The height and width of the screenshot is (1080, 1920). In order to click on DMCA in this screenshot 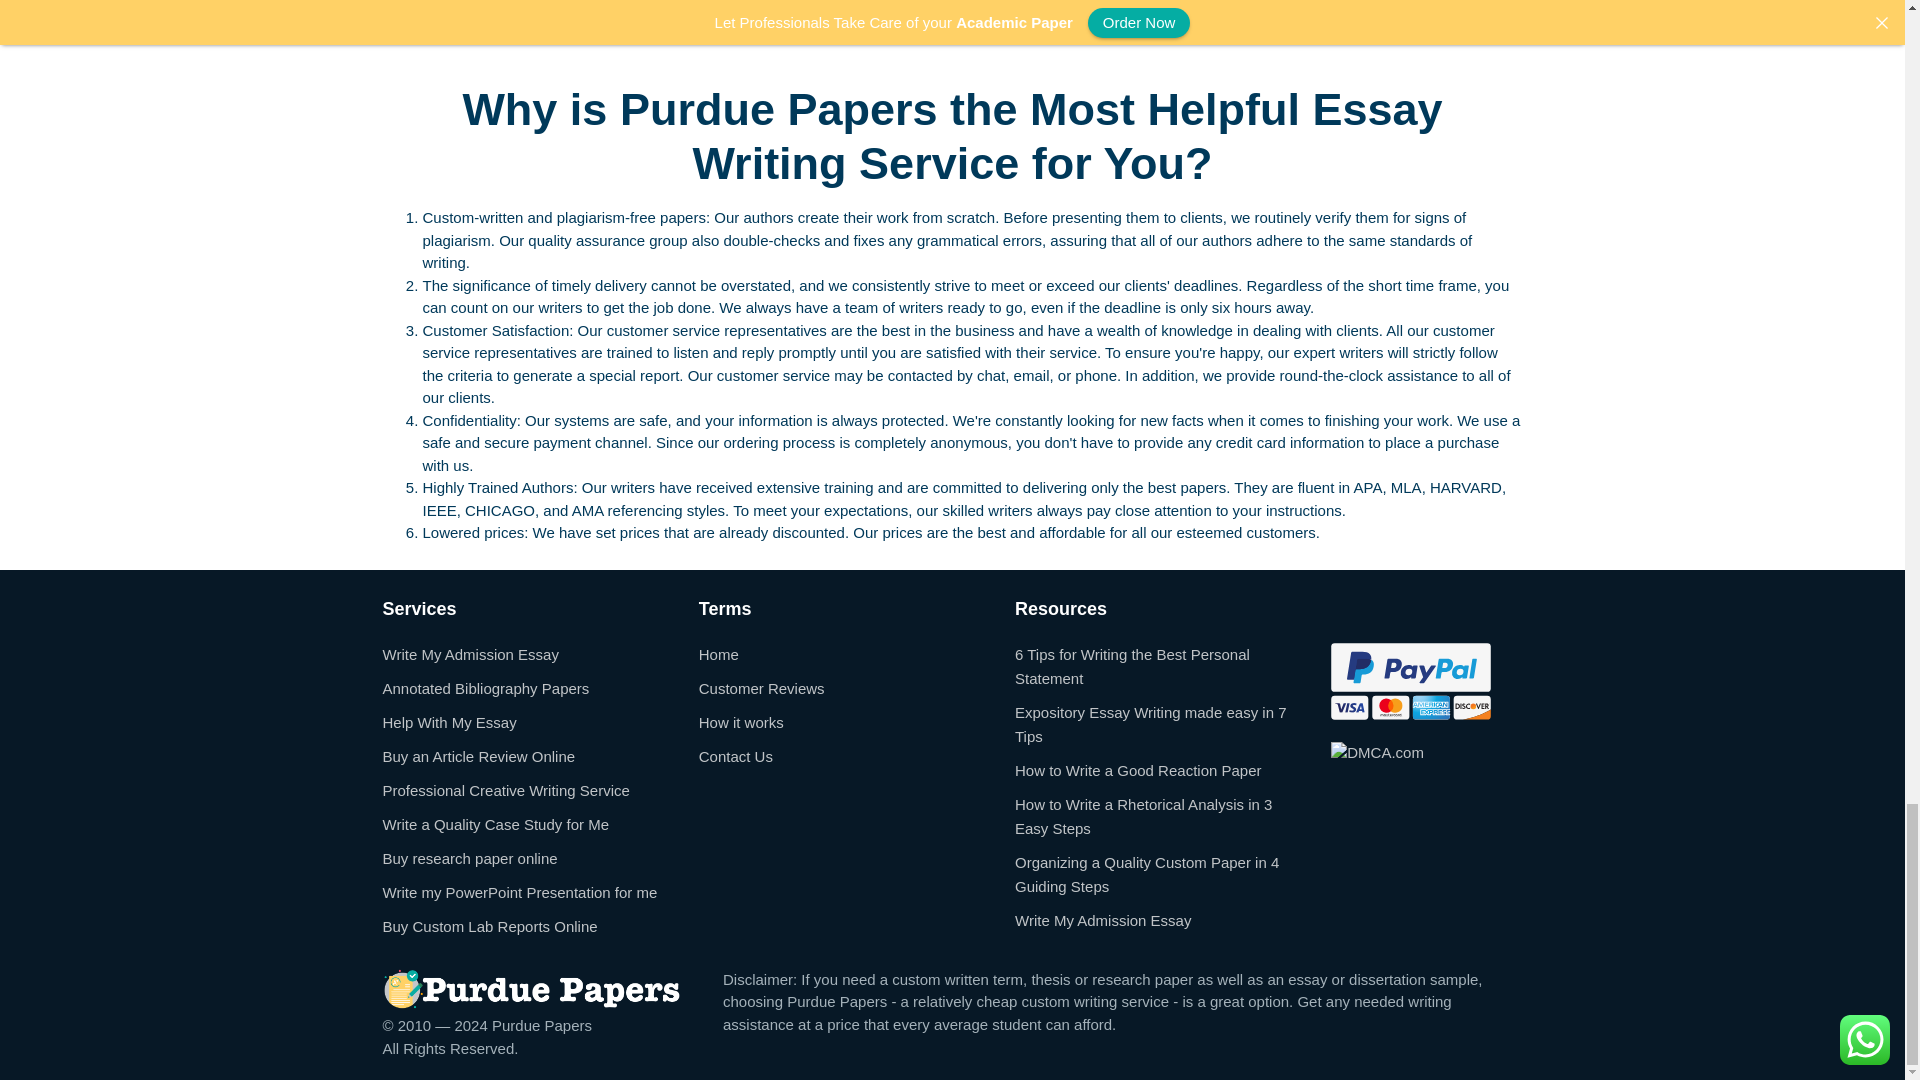, I will do `click(1377, 752)`.